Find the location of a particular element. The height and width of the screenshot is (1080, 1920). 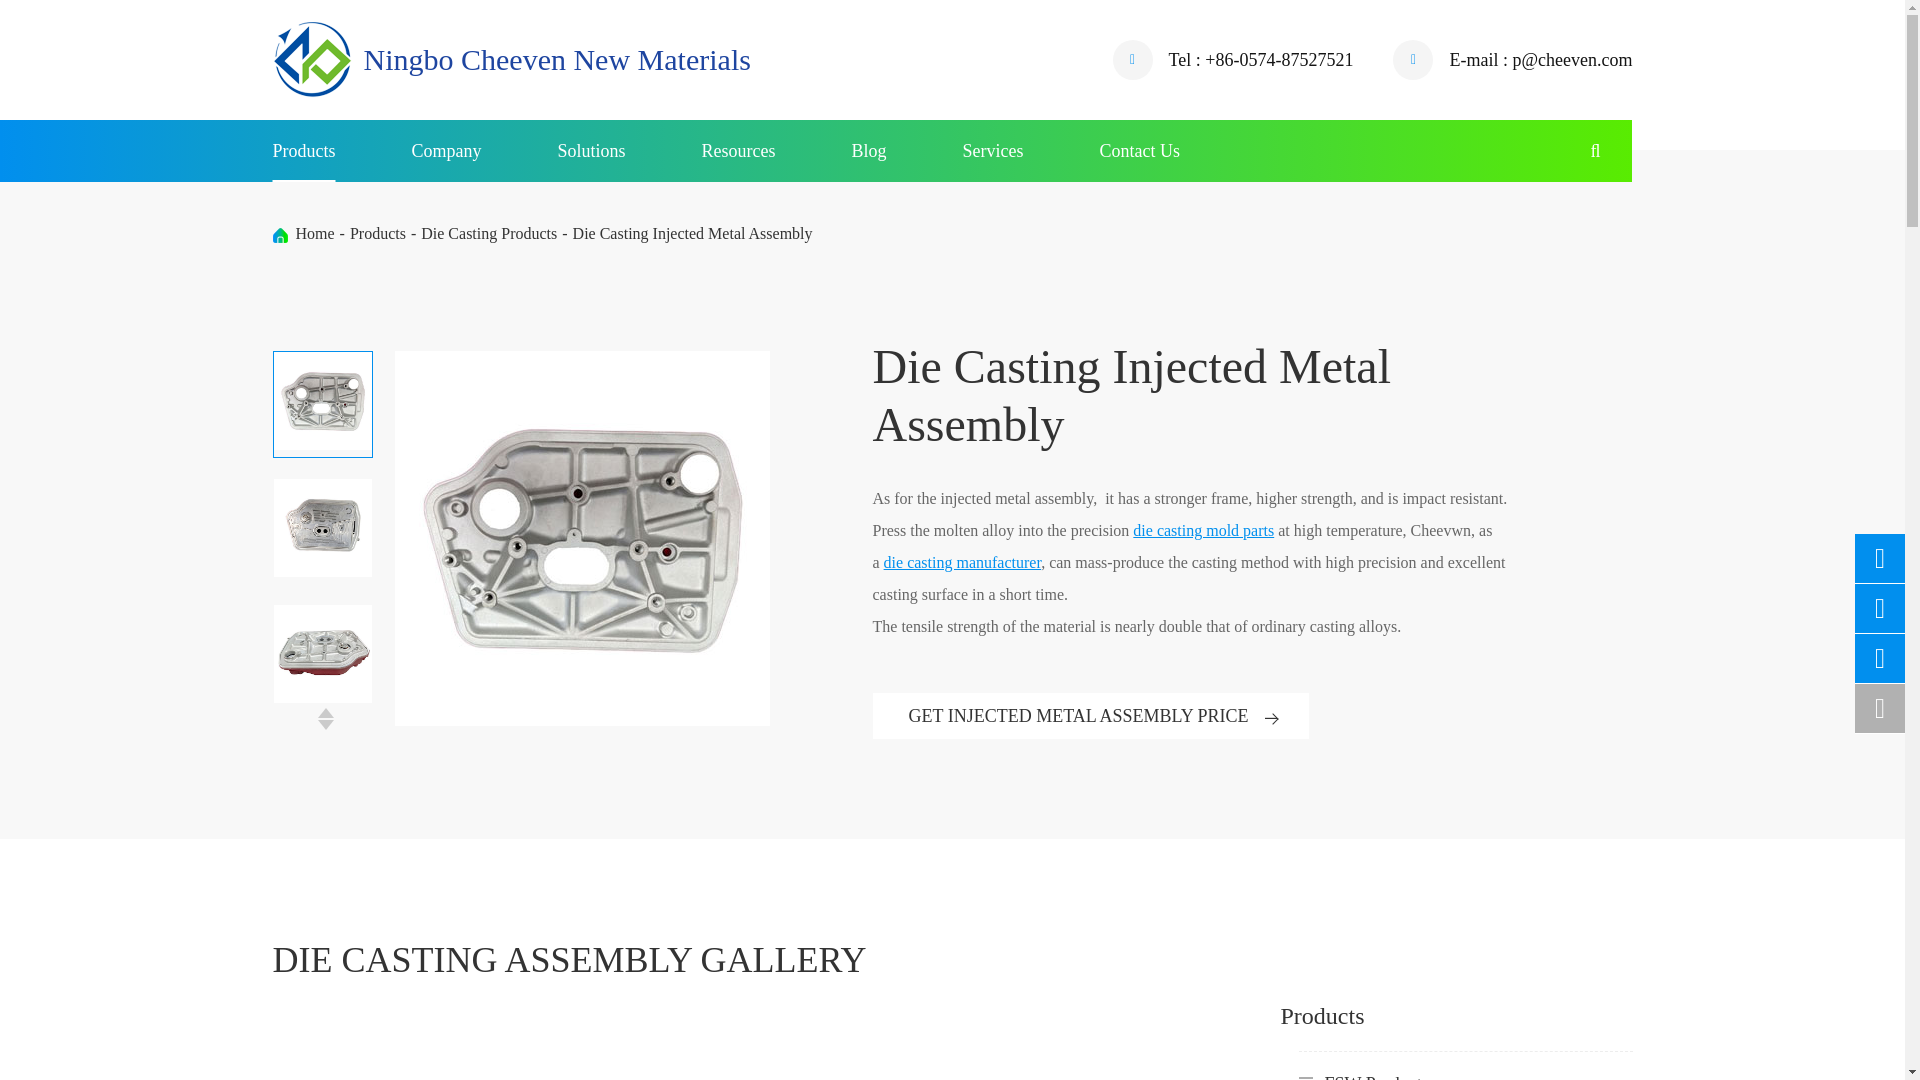

die casting cost is located at coordinates (323, 401).